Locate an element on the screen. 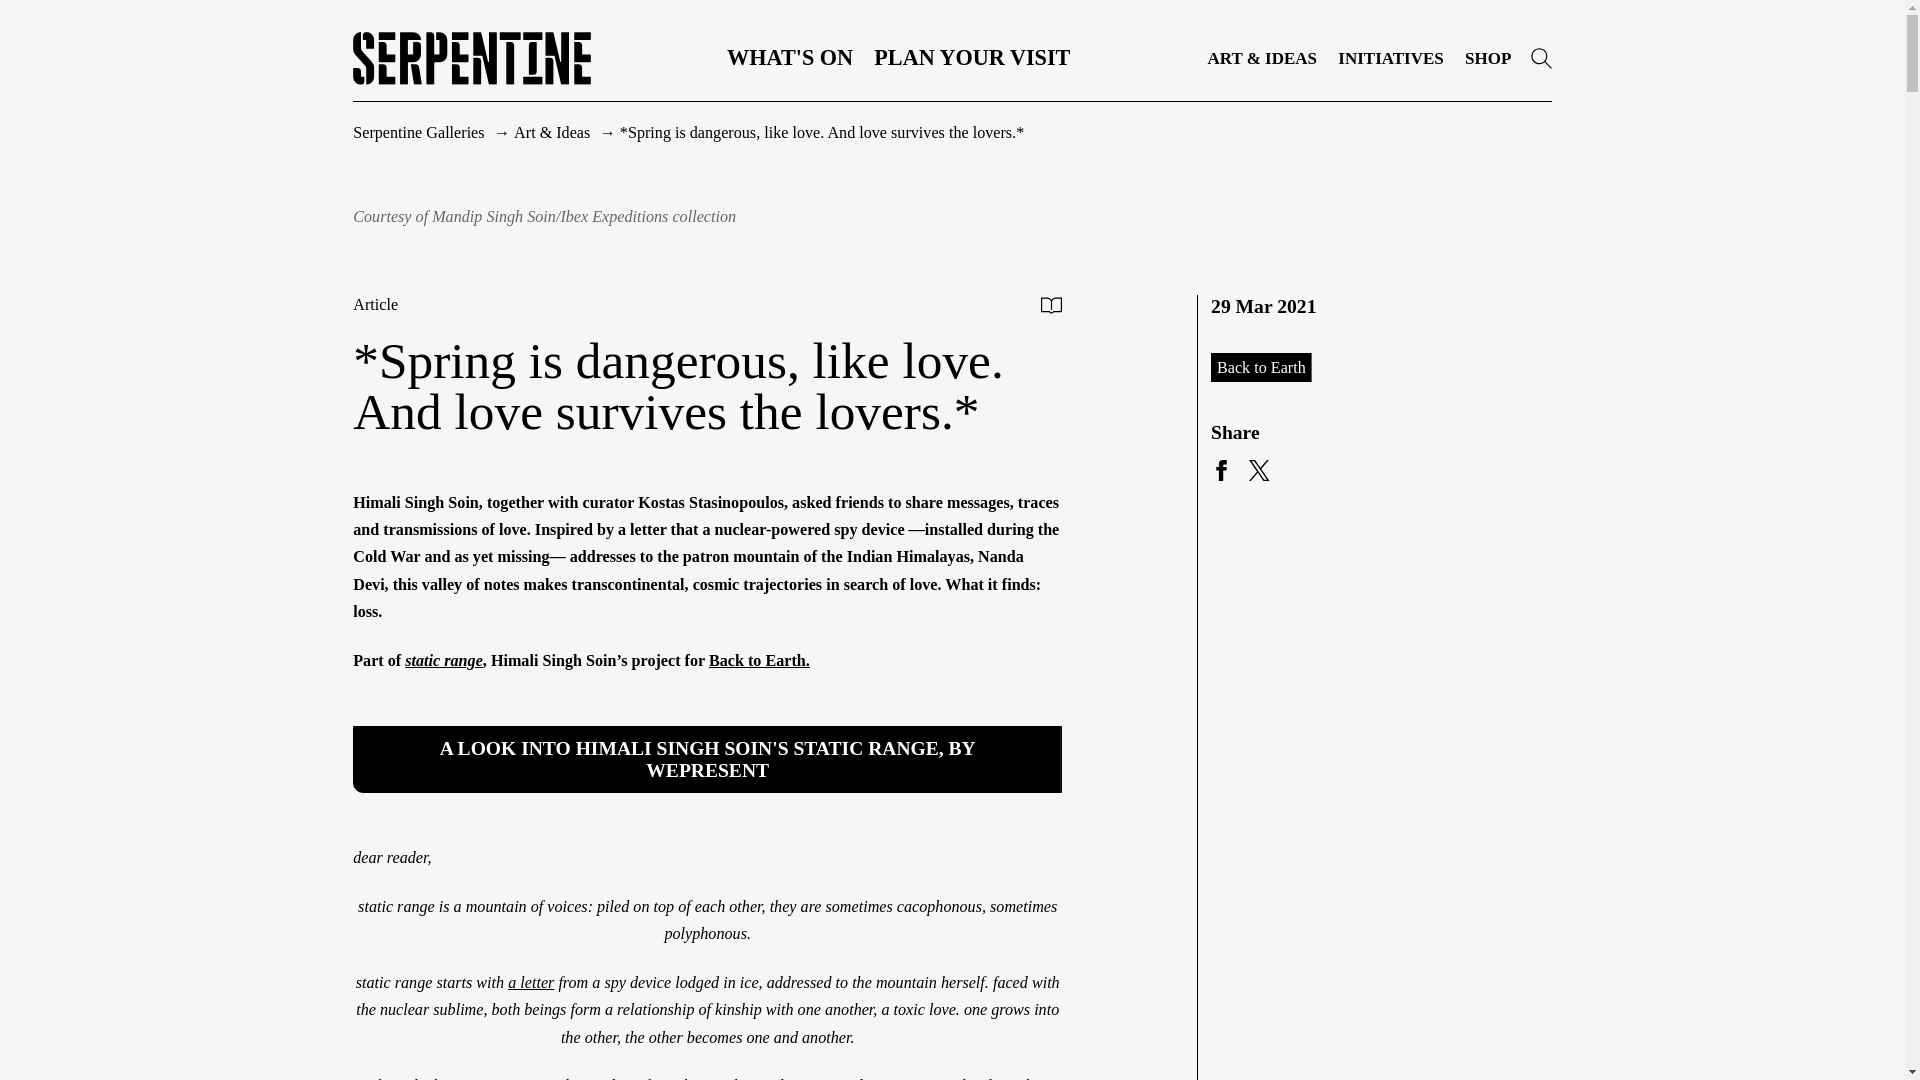 The image size is (1920, 1080). a letter is located at coordinates (531, 982).